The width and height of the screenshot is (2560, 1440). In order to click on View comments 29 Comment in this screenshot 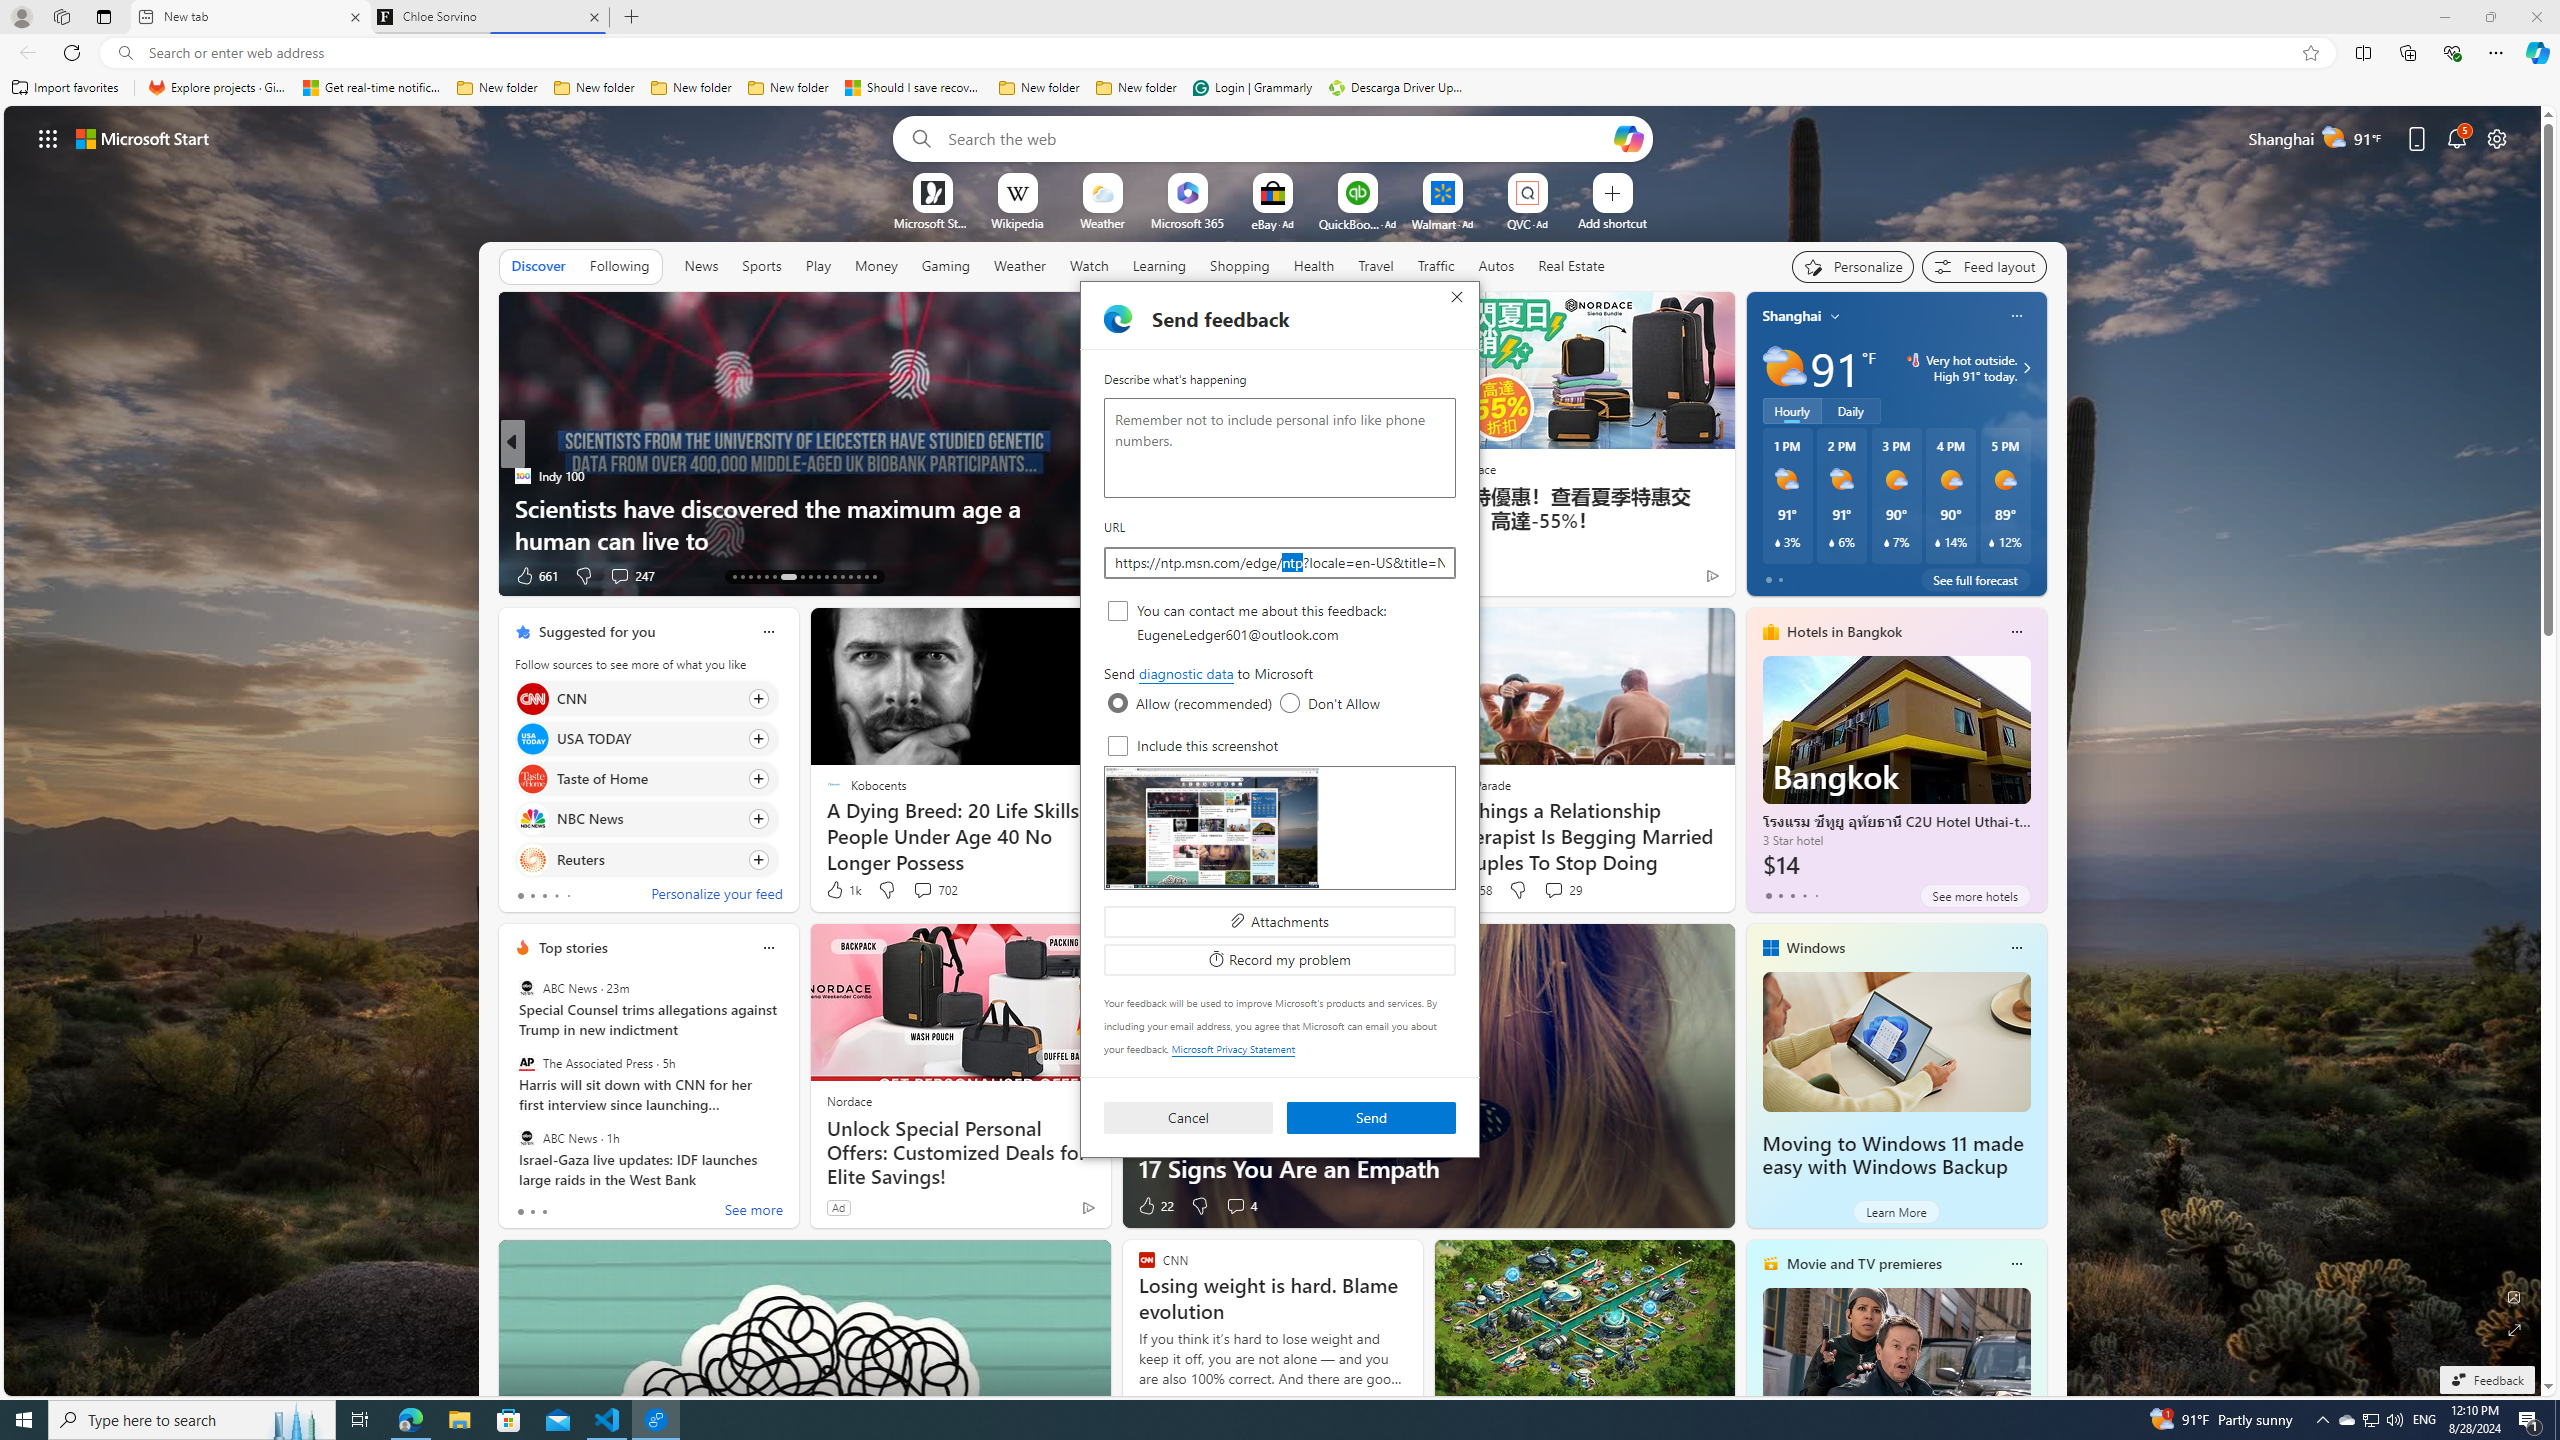, I will do `click(1554, 890)`.